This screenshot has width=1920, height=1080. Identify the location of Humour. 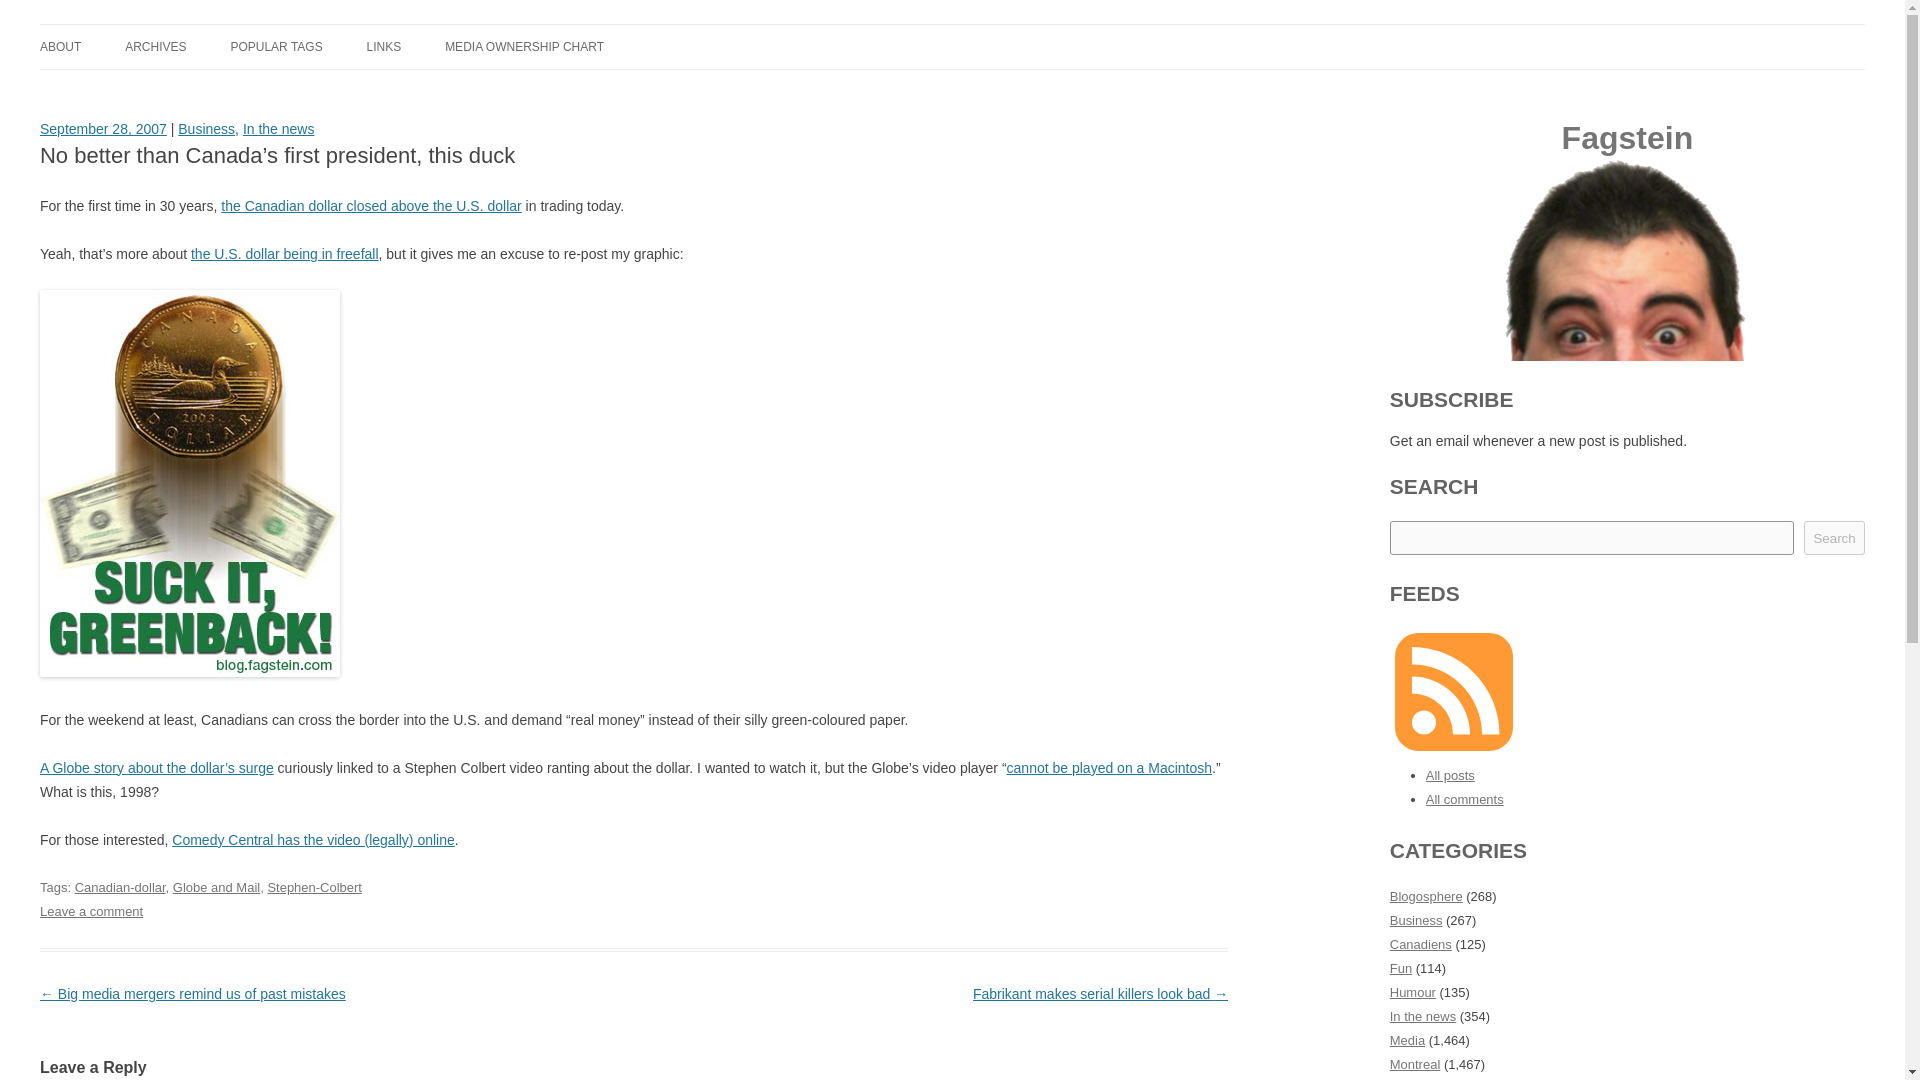
(1413, 992).